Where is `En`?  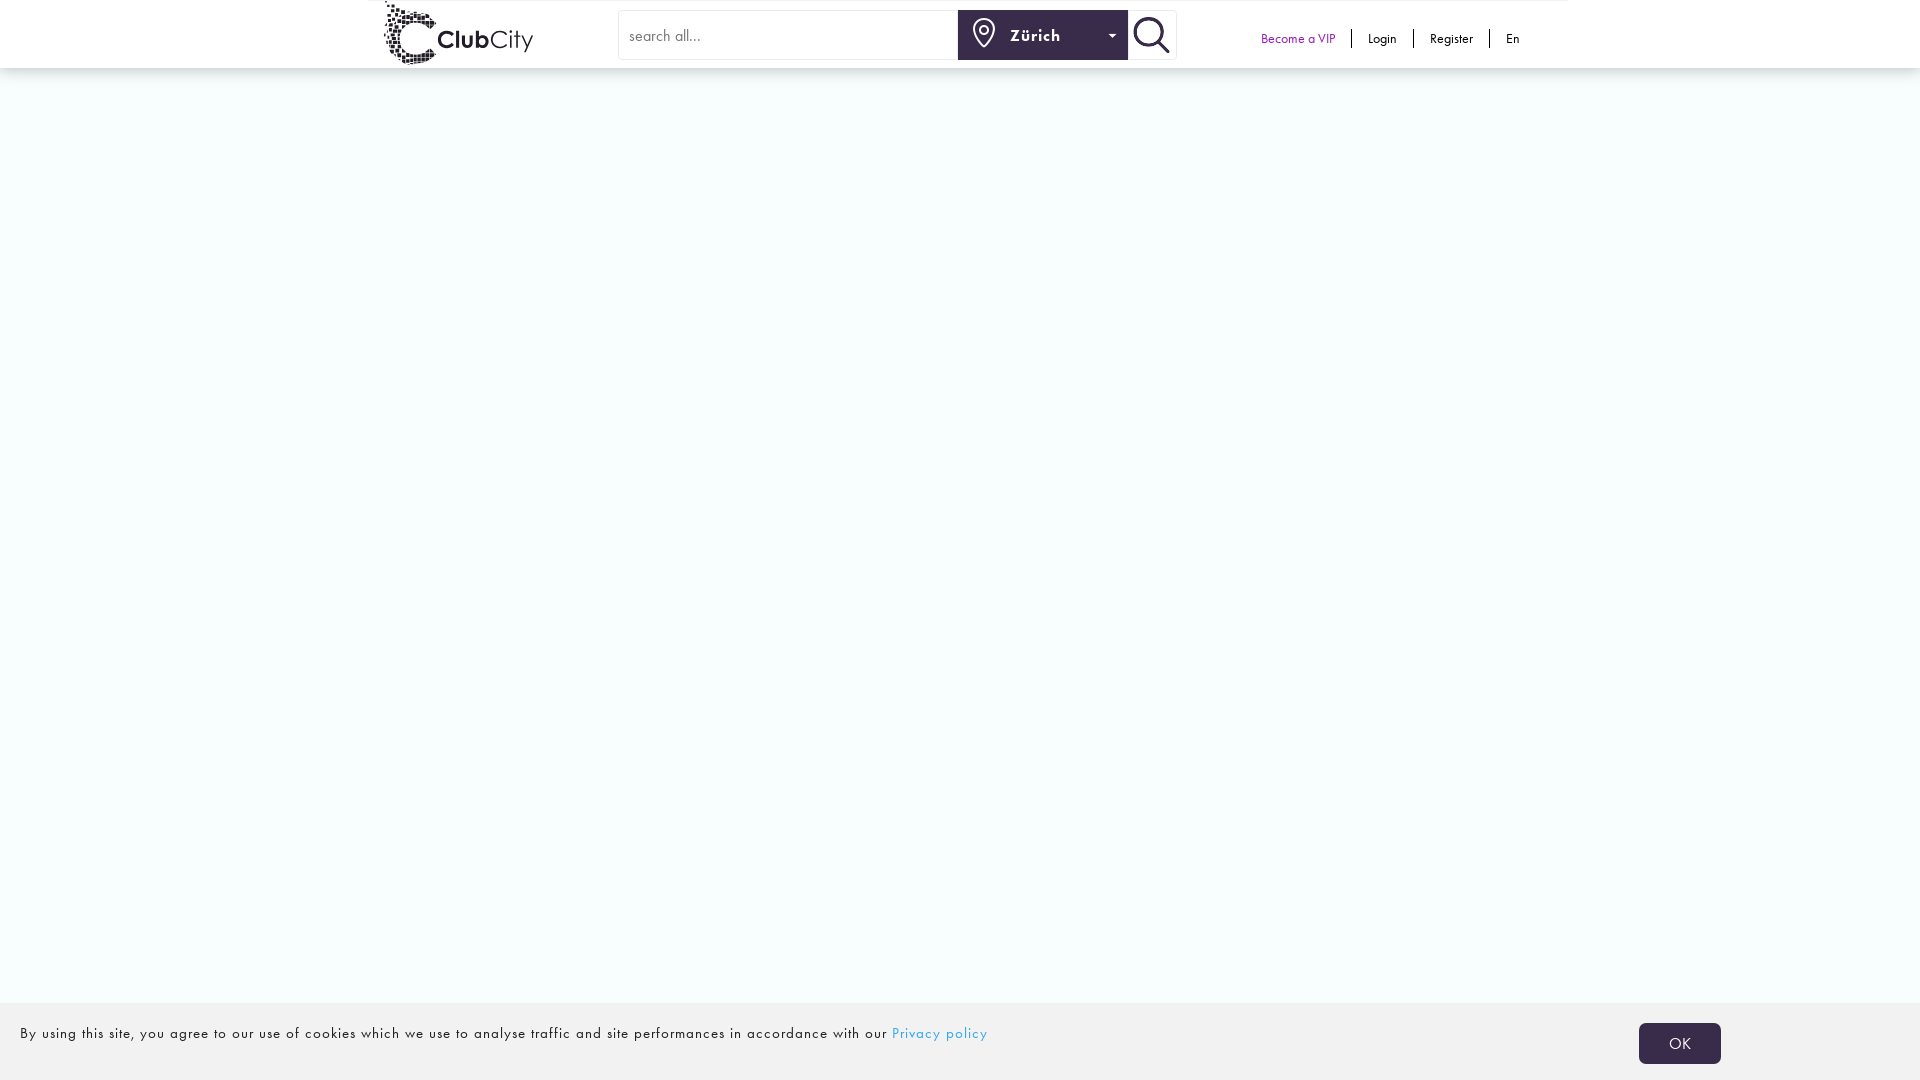 En is located at coordinates (1513, 38).